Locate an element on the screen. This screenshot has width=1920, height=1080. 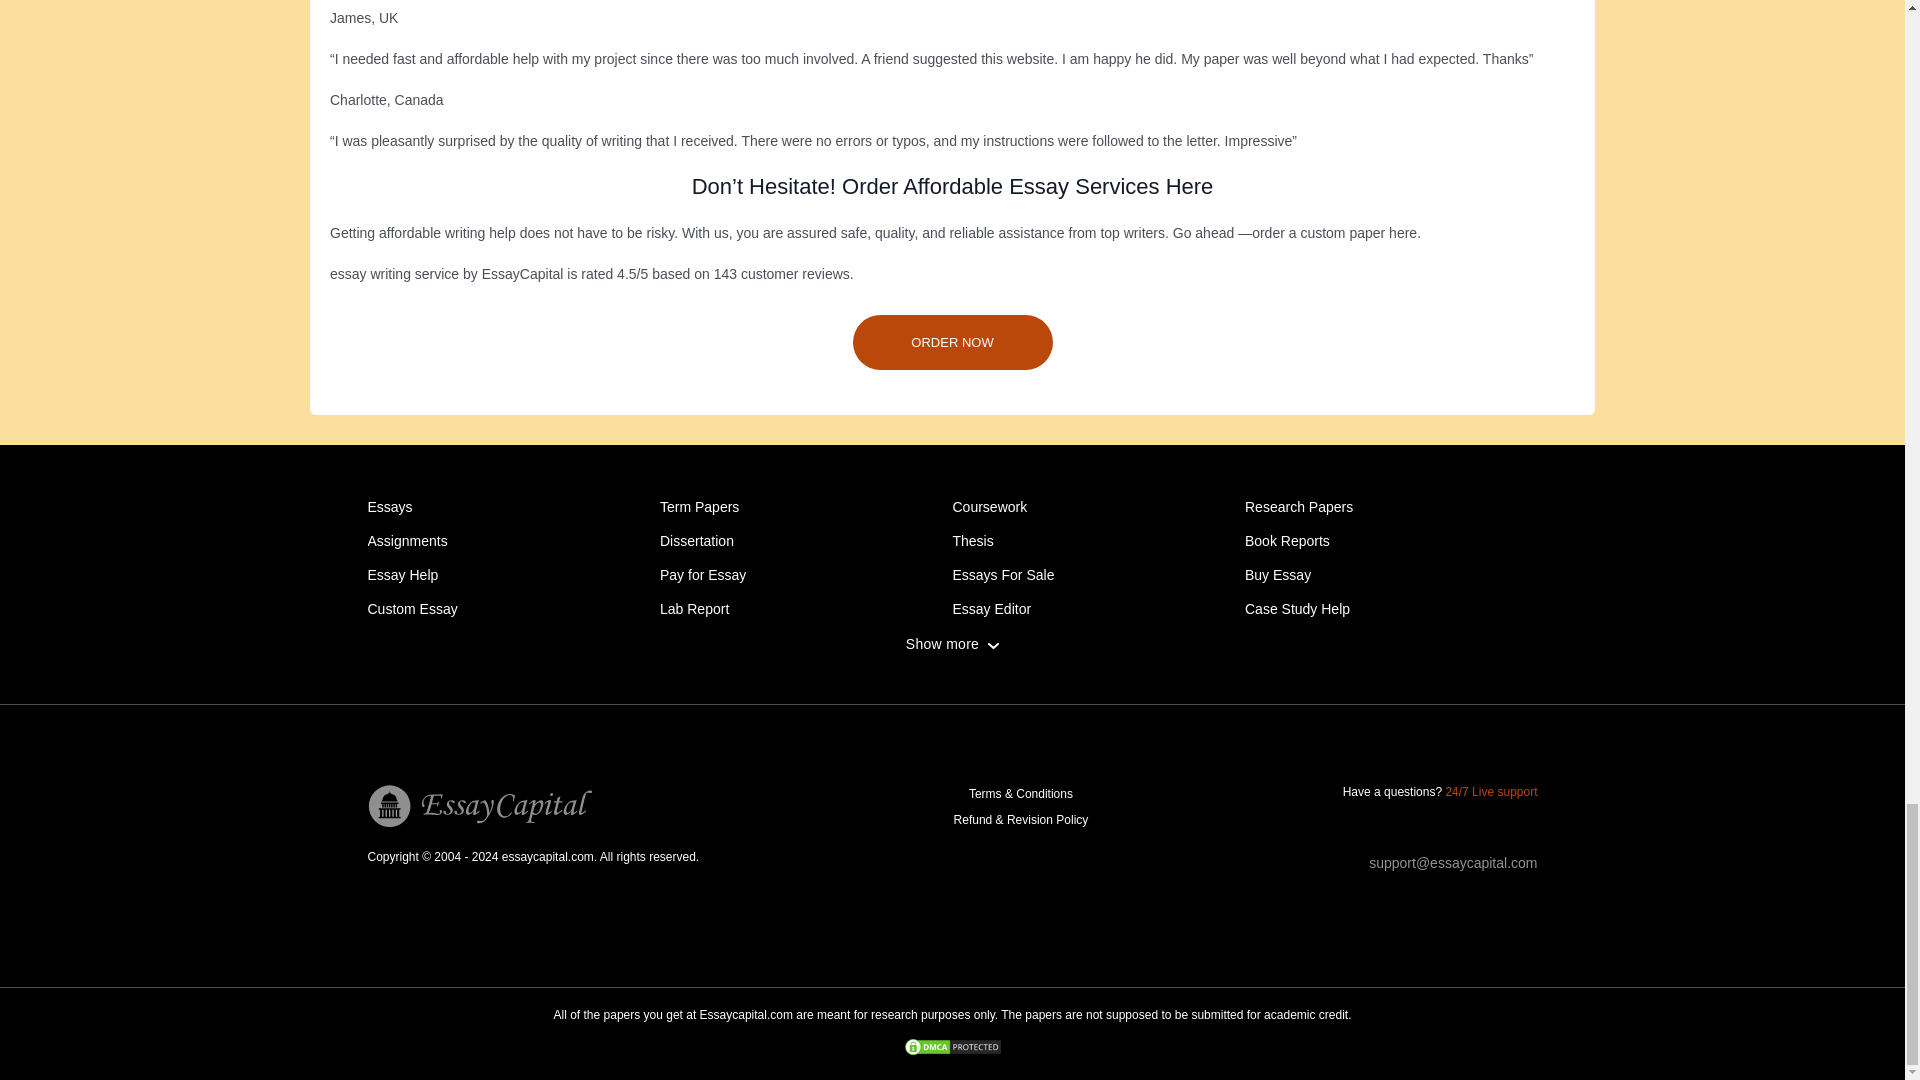
Assignments is located at coordinates (408, 540).